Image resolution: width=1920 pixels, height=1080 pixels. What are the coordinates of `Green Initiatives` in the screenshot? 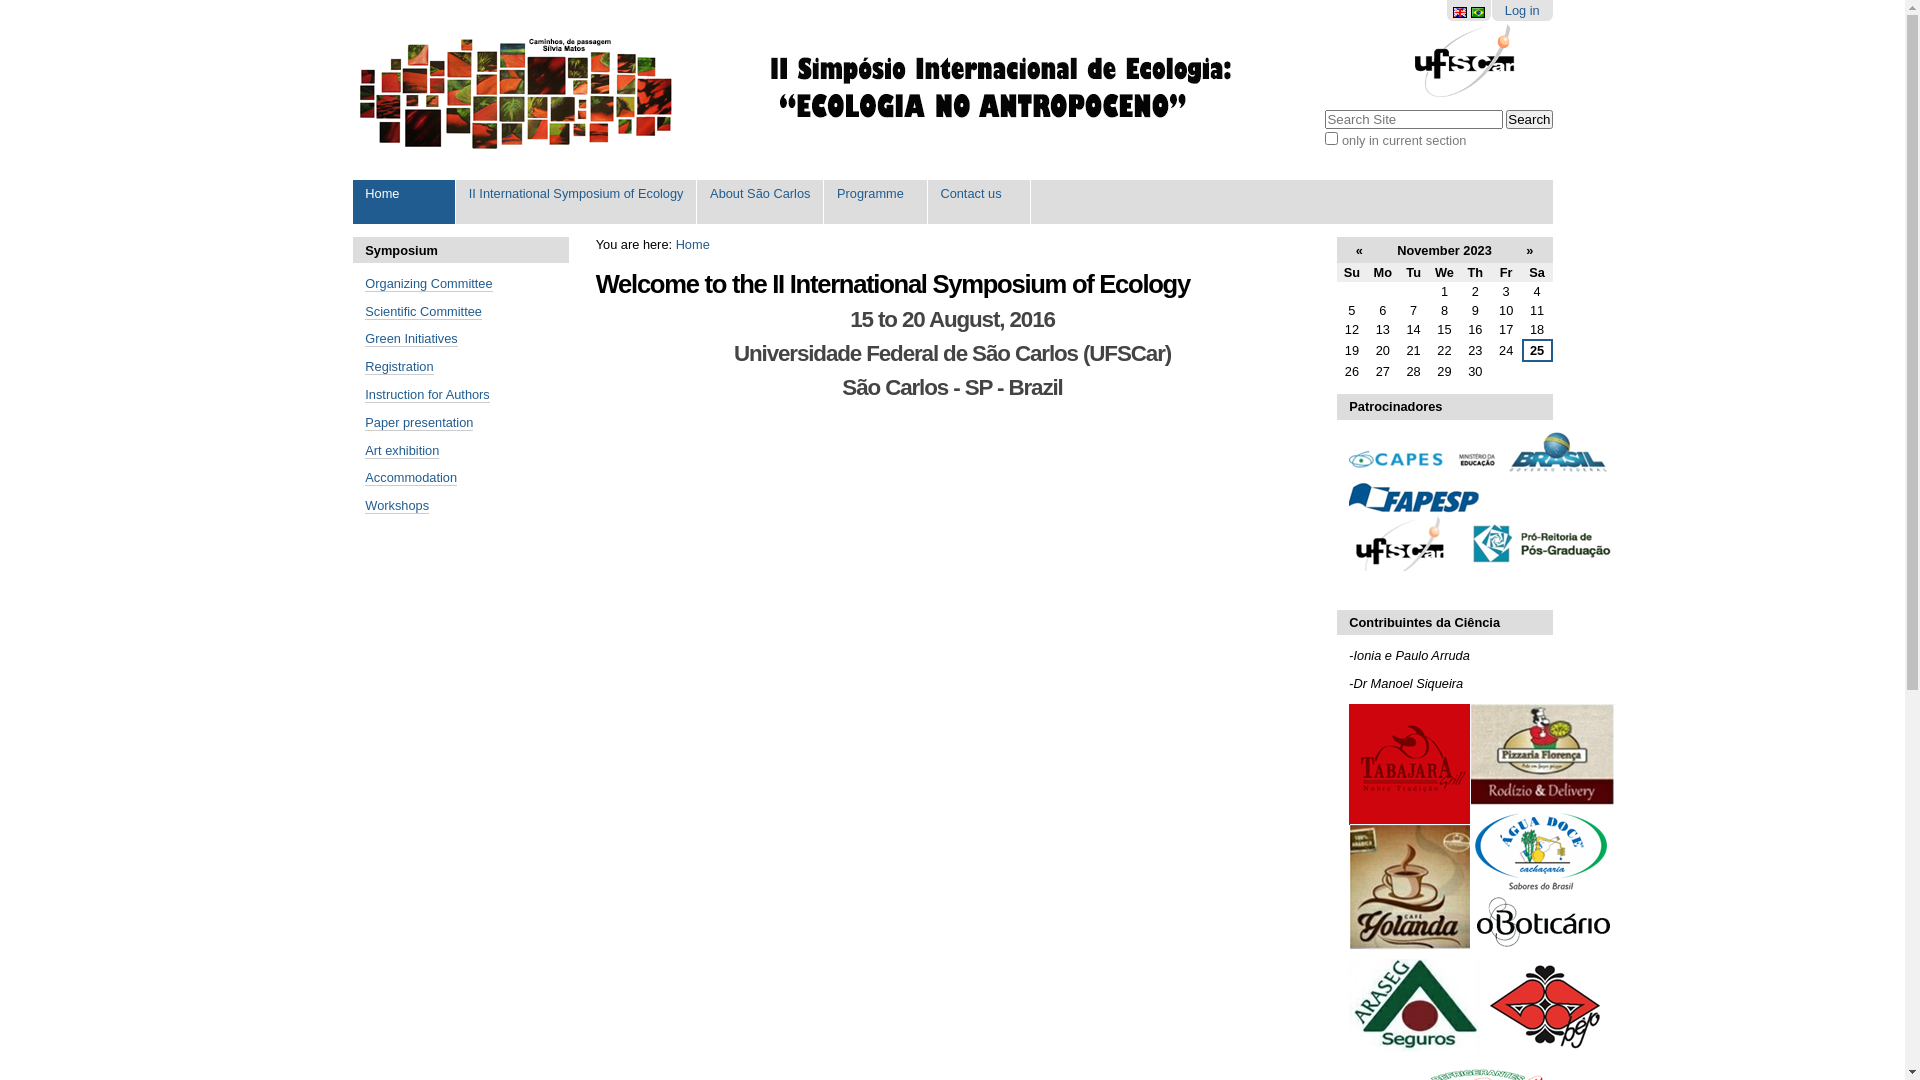 It's located at (411, 339).